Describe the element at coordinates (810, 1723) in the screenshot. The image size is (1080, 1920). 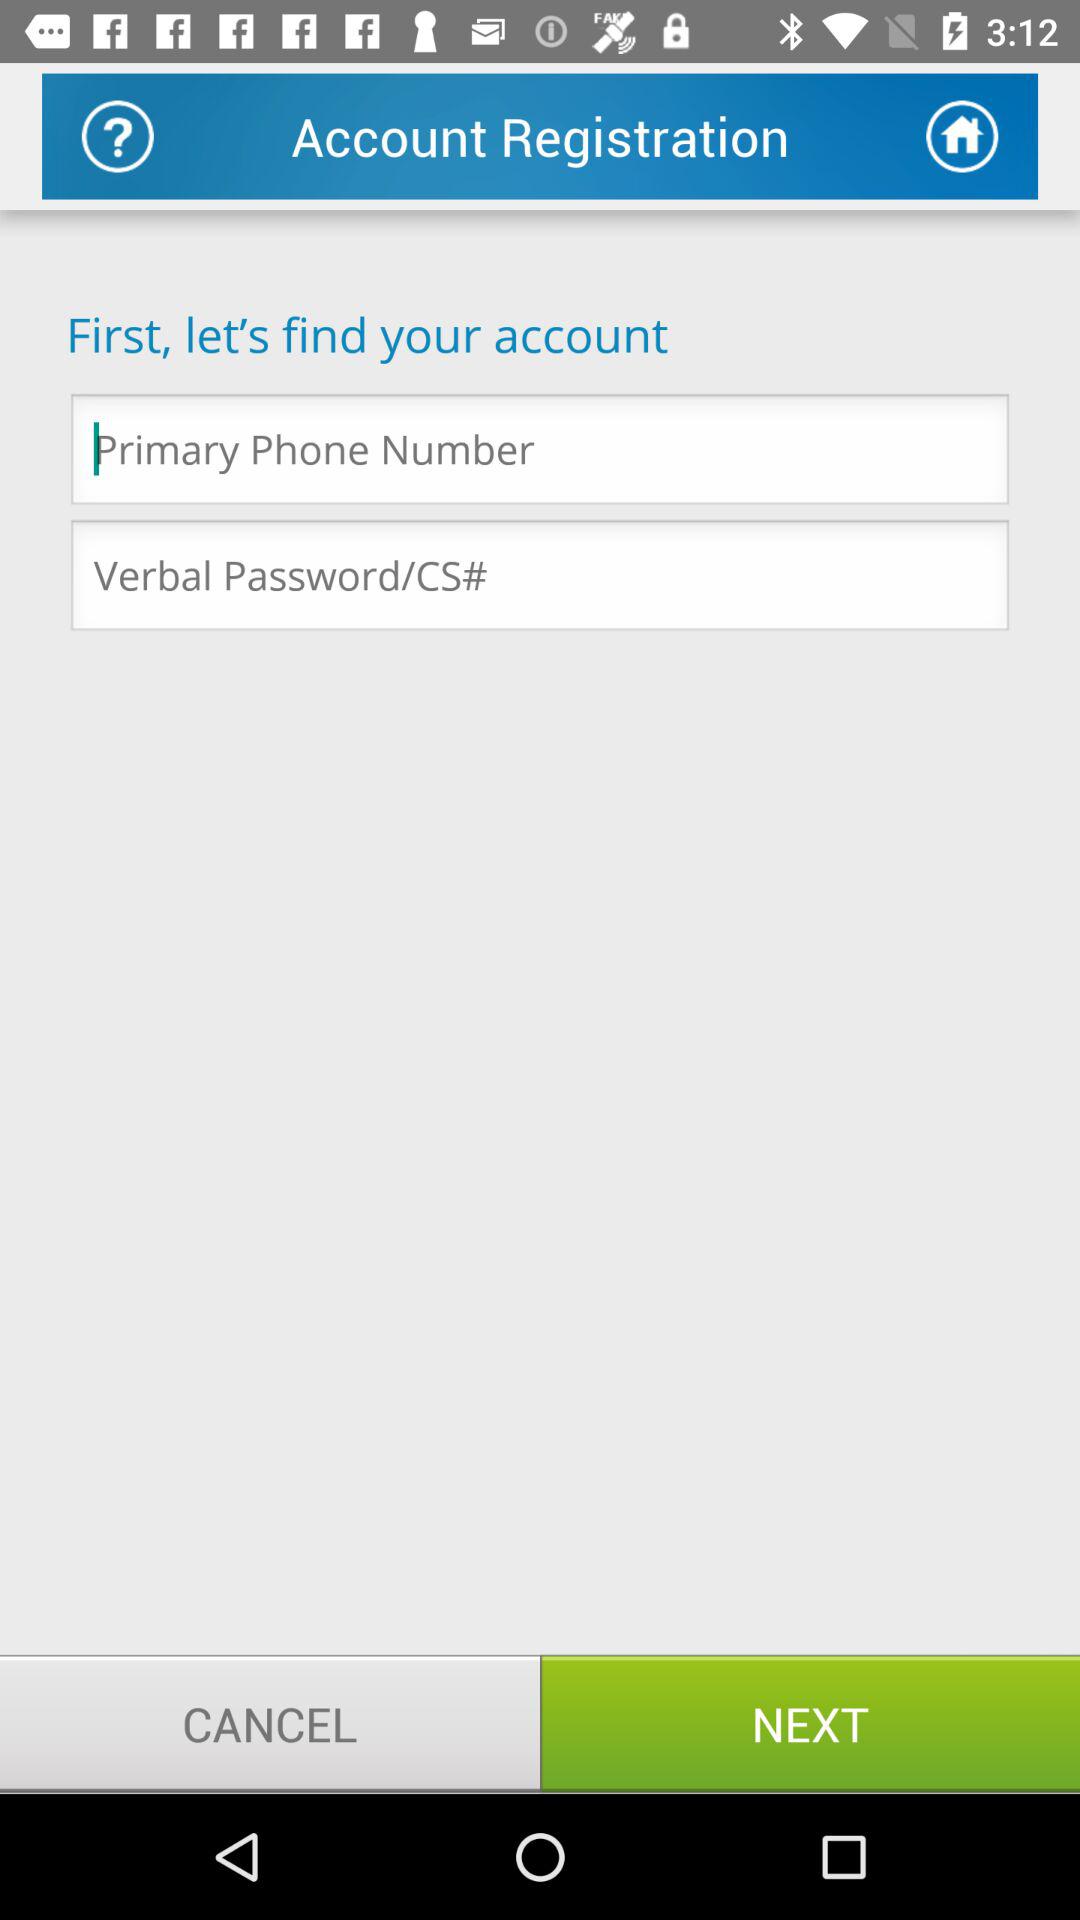
I see `click the next item` at that location.